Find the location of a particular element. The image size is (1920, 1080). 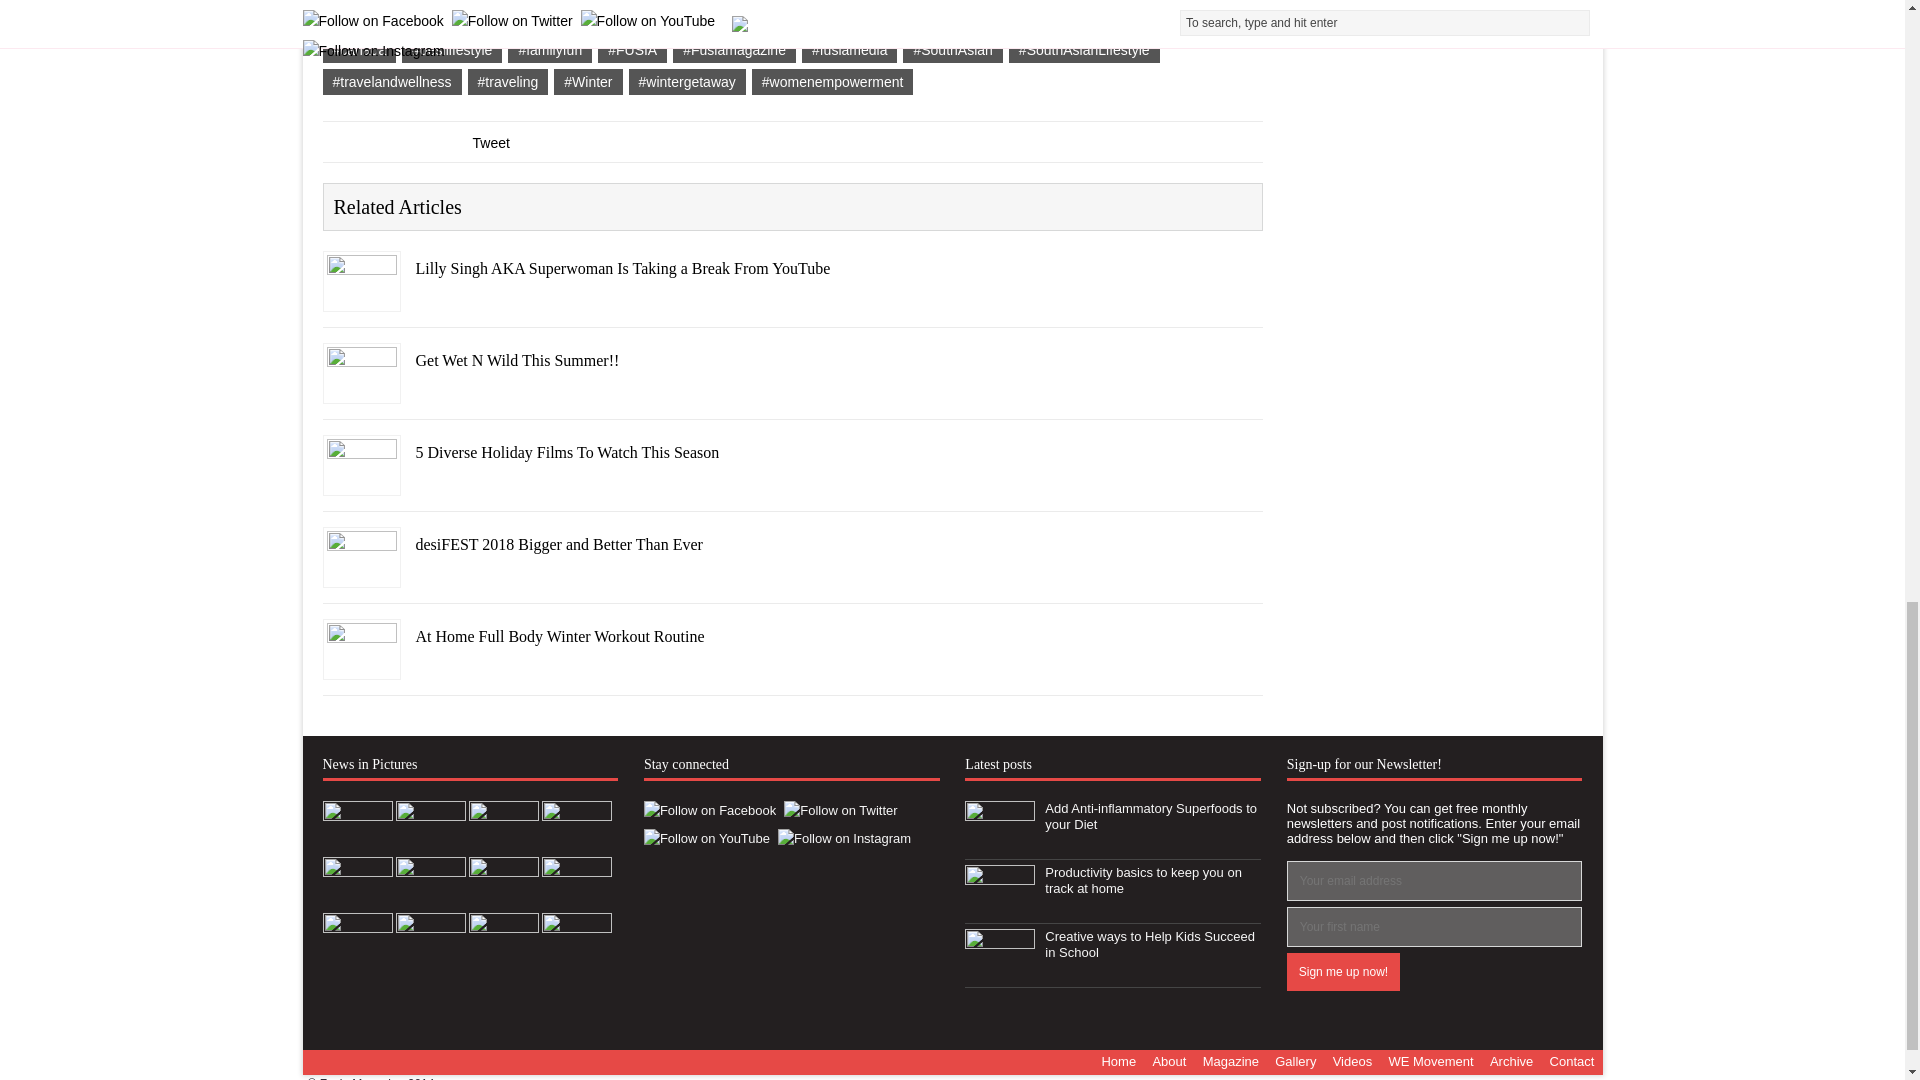

Get Wet N Wild This Summer!! is located at coordinates (360, 389).